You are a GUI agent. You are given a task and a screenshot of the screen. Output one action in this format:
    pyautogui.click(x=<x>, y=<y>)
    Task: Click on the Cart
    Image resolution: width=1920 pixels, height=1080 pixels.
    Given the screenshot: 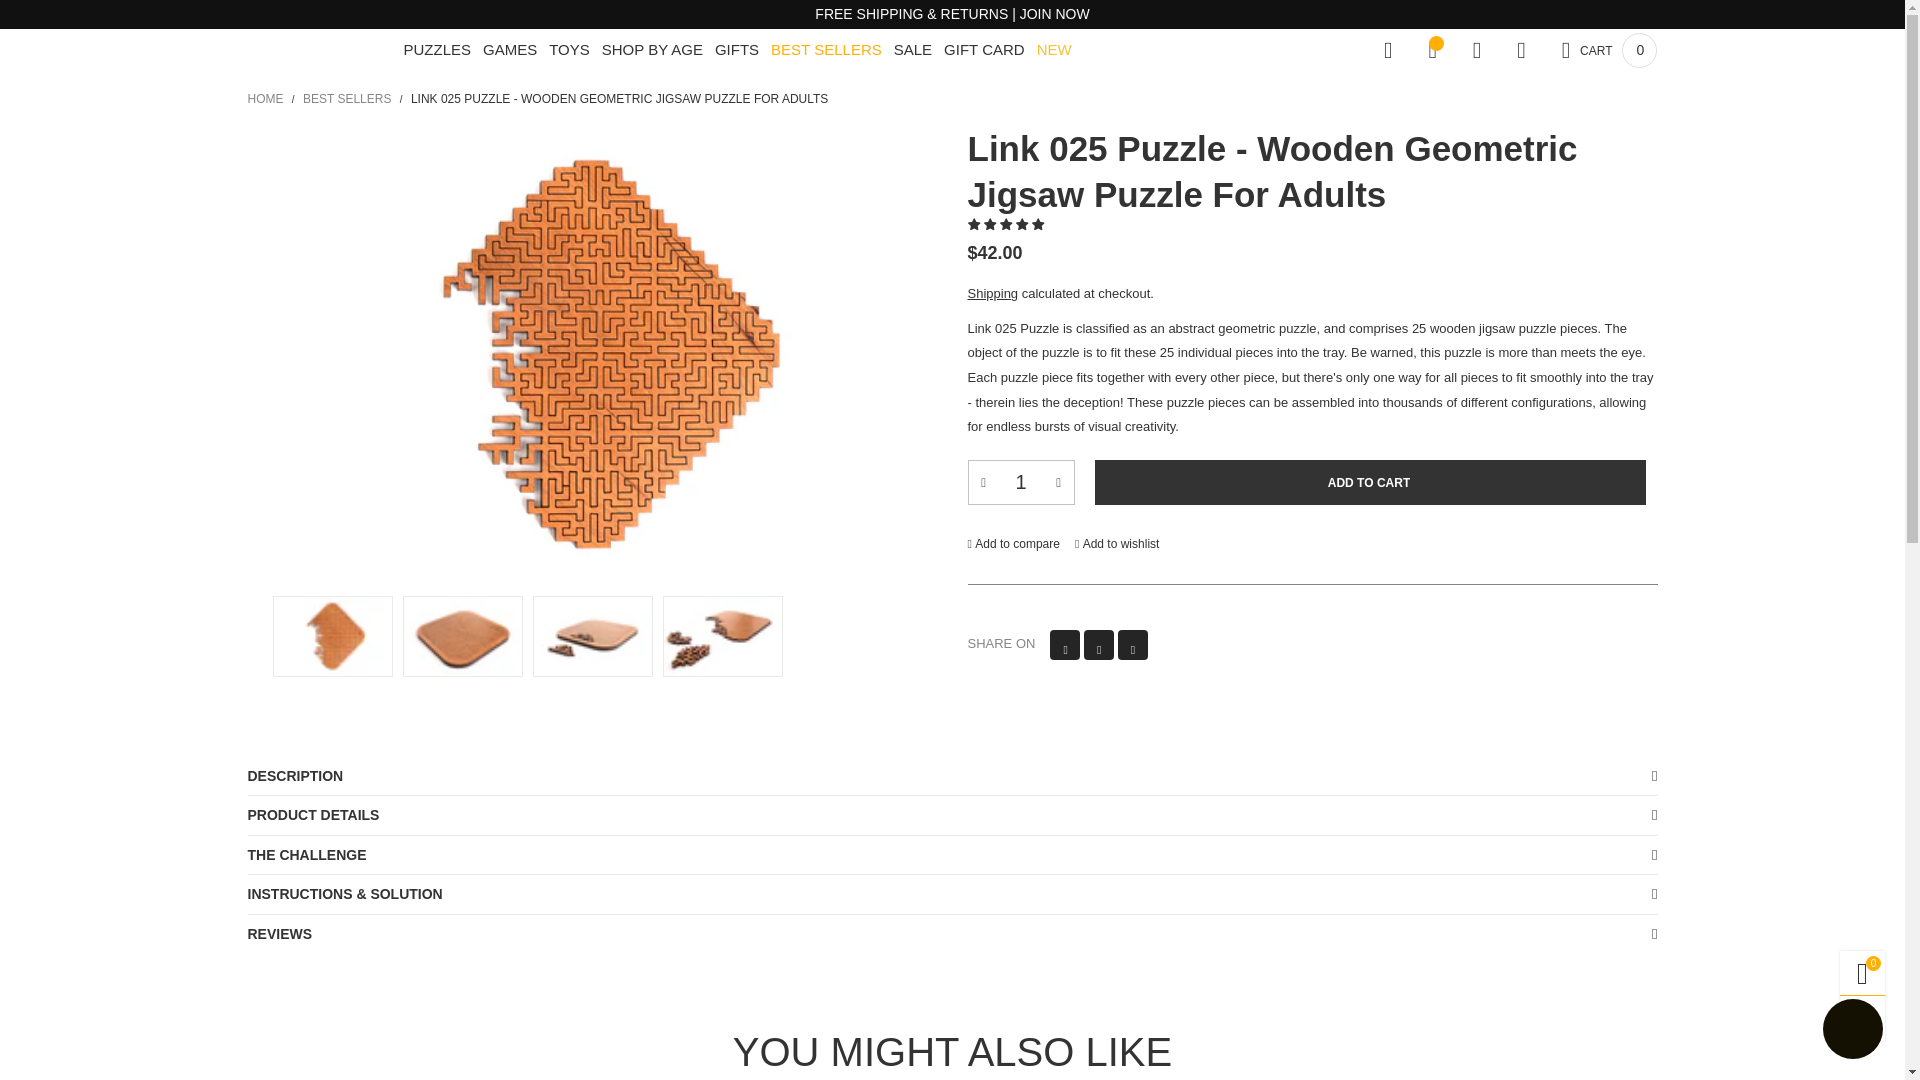 What is the action you would take?
    pyautogui.click(x=1610, y=50)
    